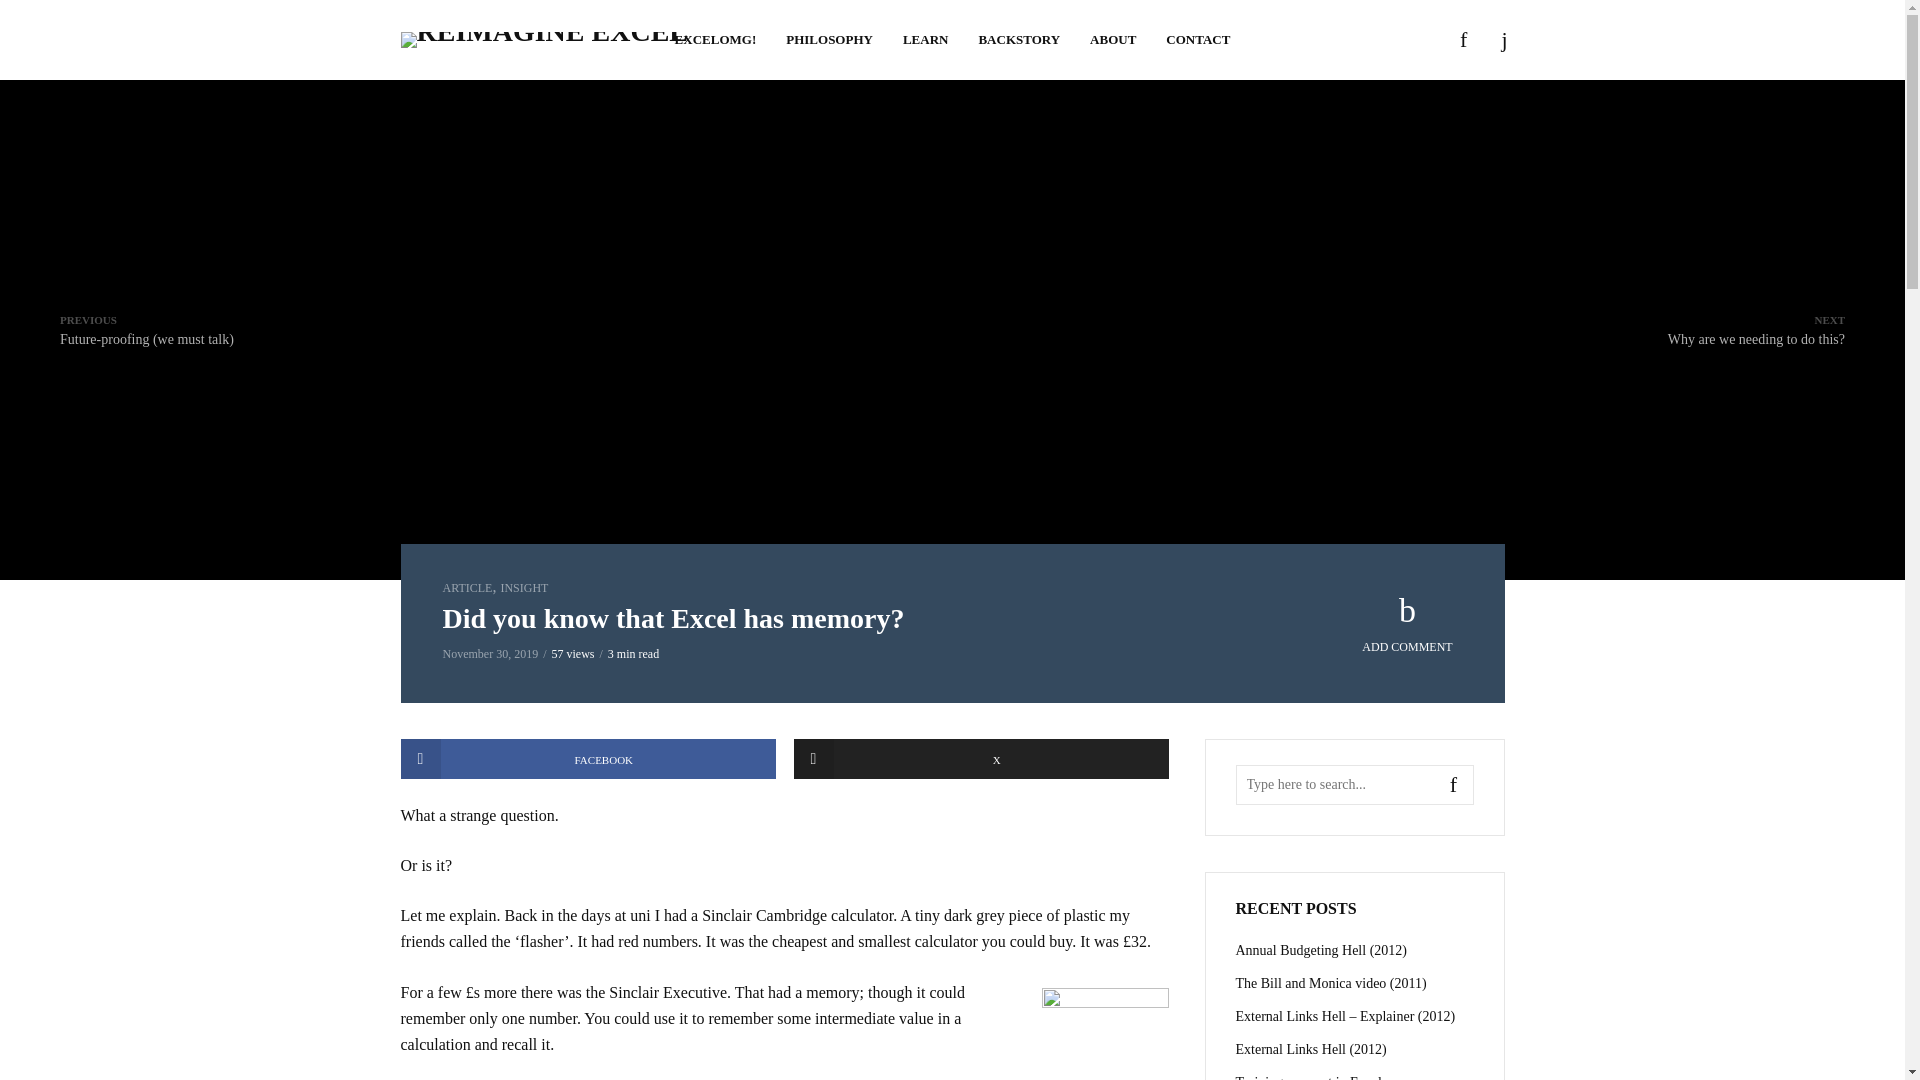  Describe the element at coordinates (925, 40) in the screenshot. I see `CONTACT` at that location.